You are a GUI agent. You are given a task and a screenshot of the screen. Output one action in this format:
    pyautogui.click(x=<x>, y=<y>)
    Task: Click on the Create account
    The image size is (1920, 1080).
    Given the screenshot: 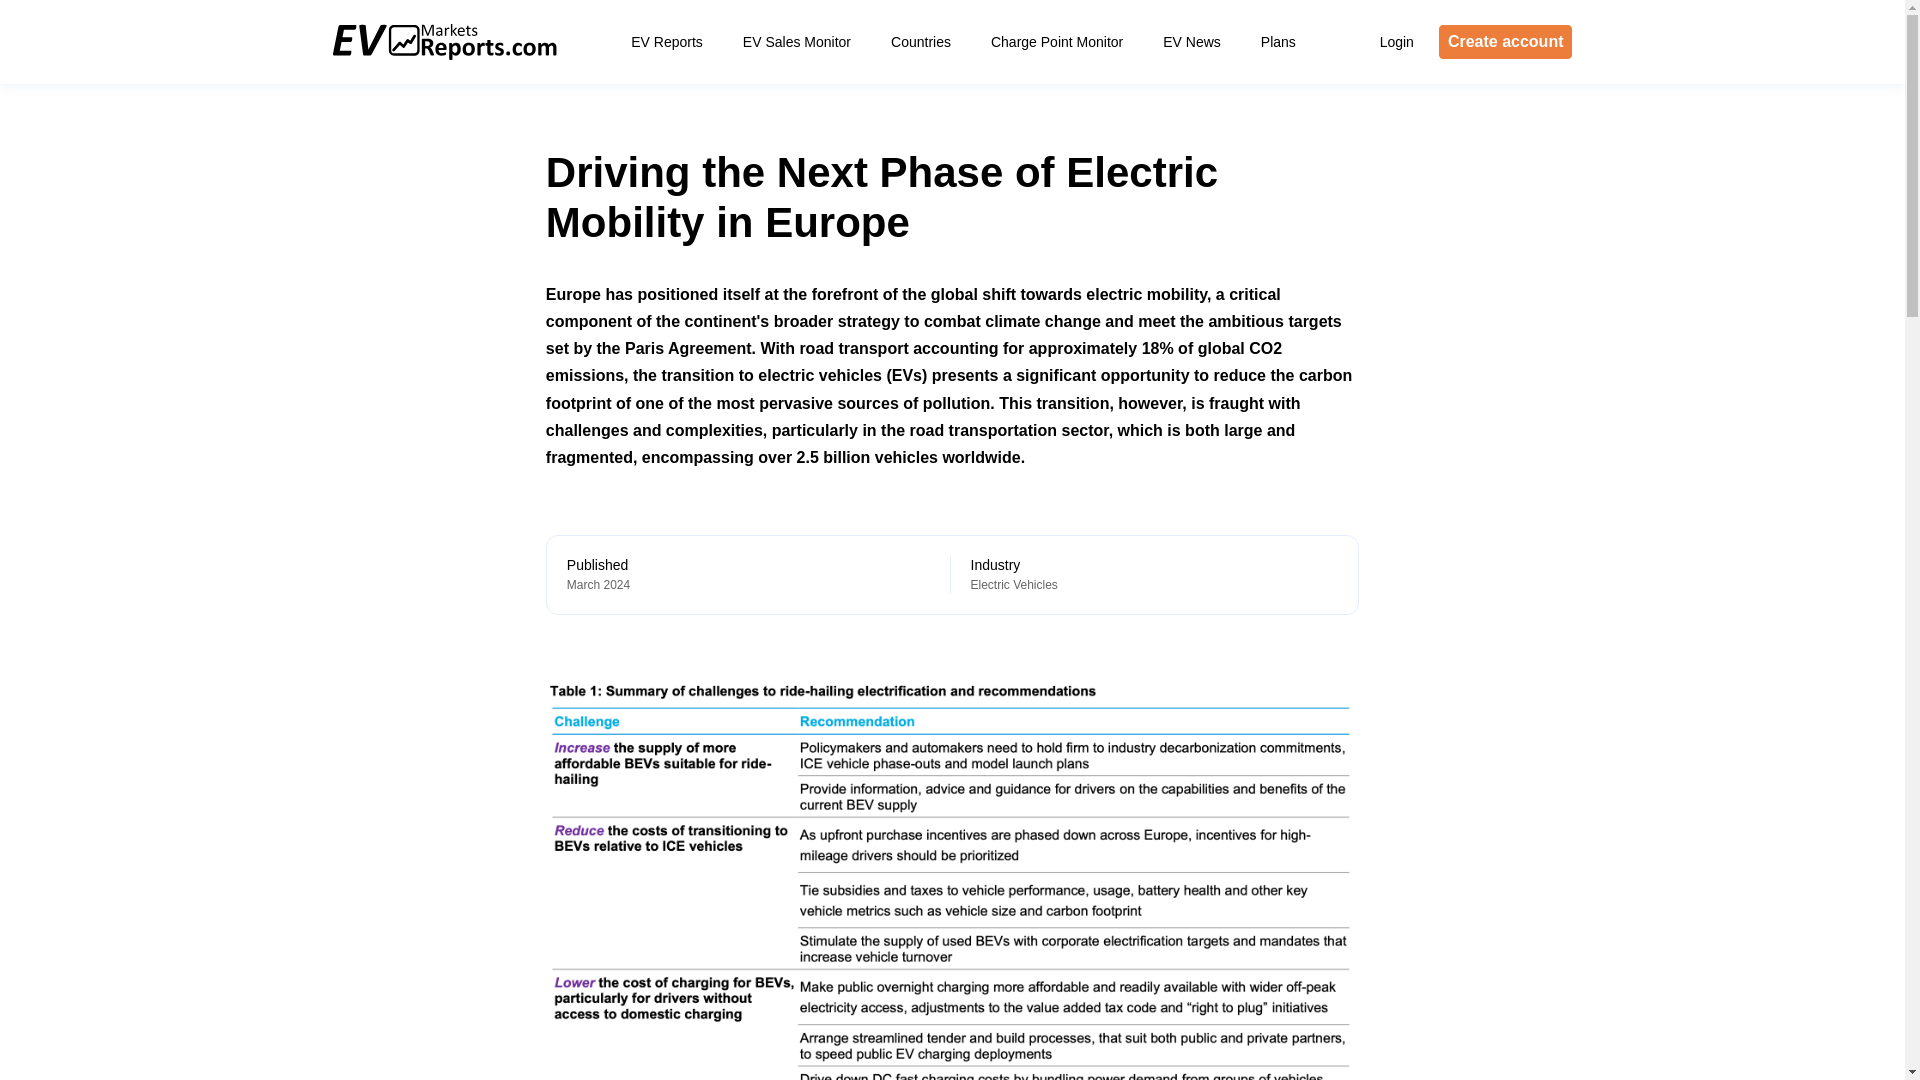 What is the action you would take?
    pyautogui.click(x=1505, y=42)
    